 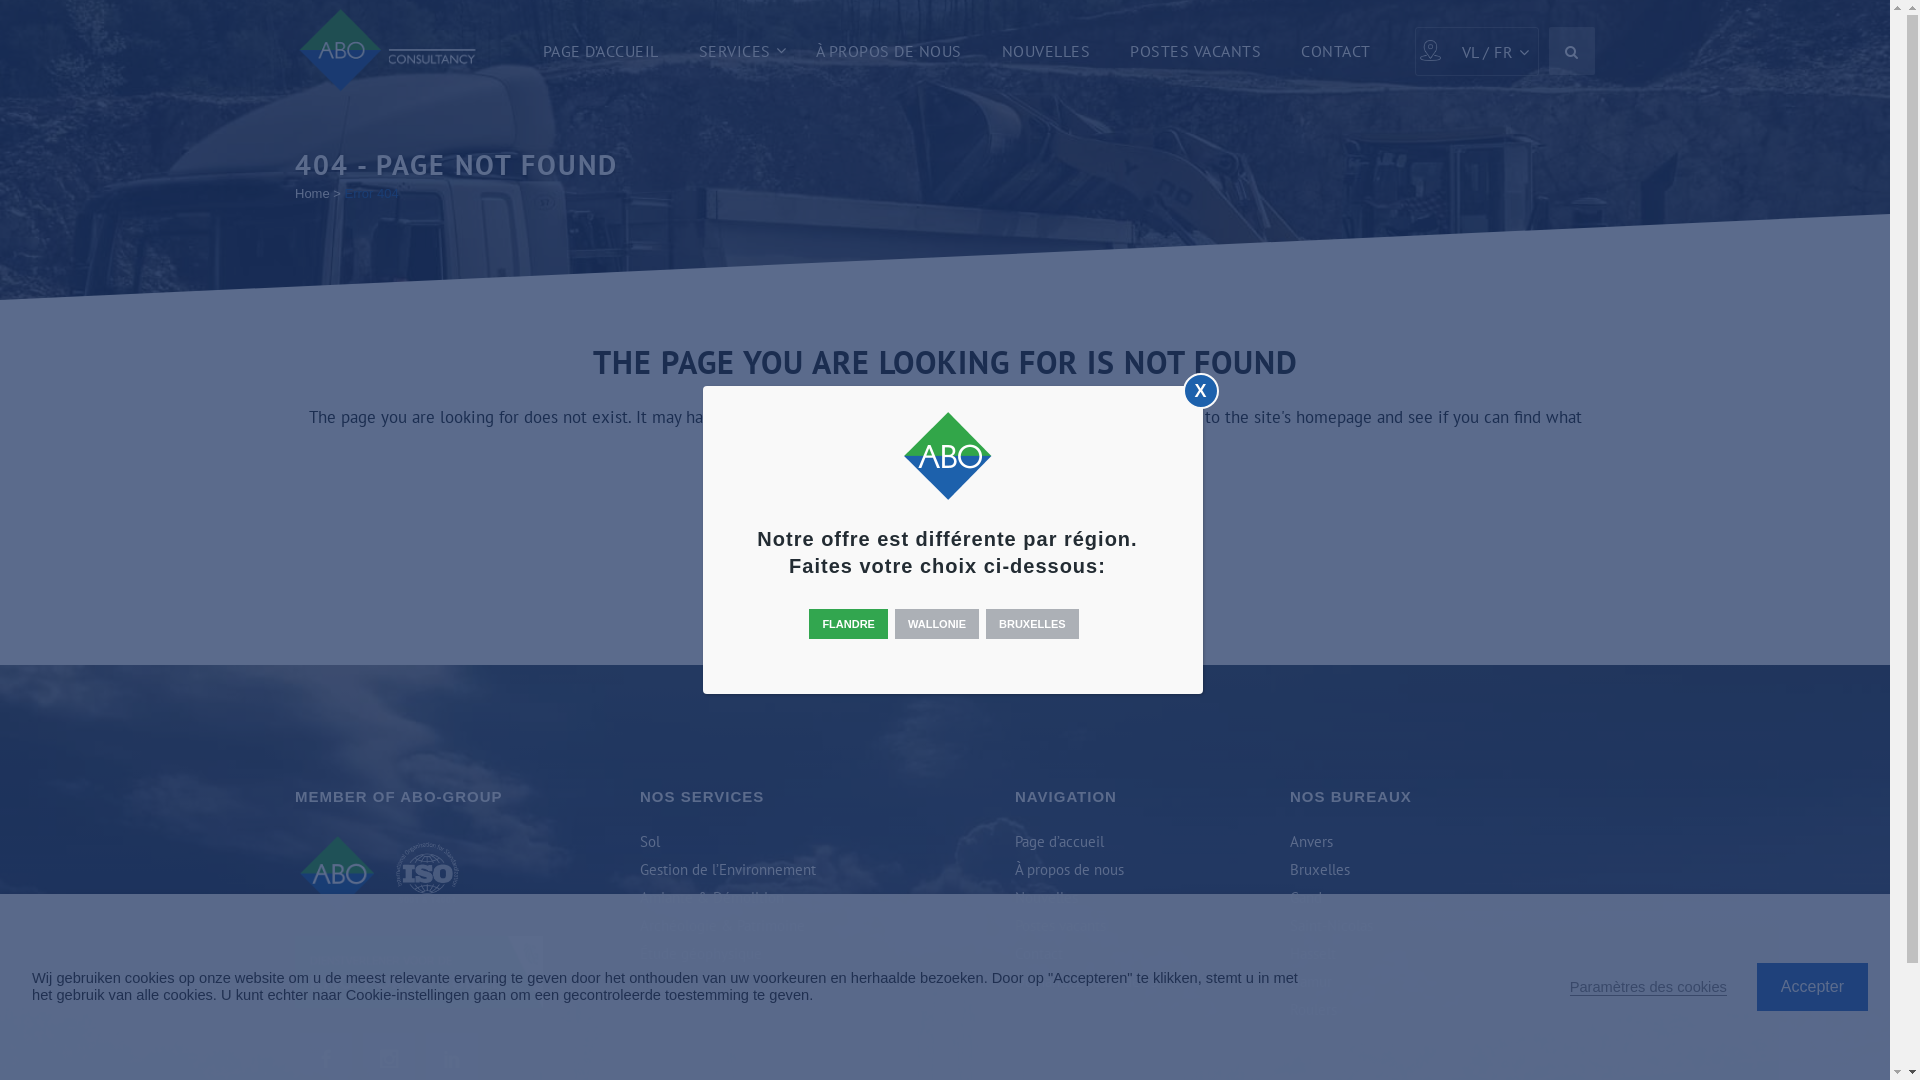 What do you see at coordinates (1442, 954) in the screenshot?
I see `Hasselt` at bounding box center [1442, 954].